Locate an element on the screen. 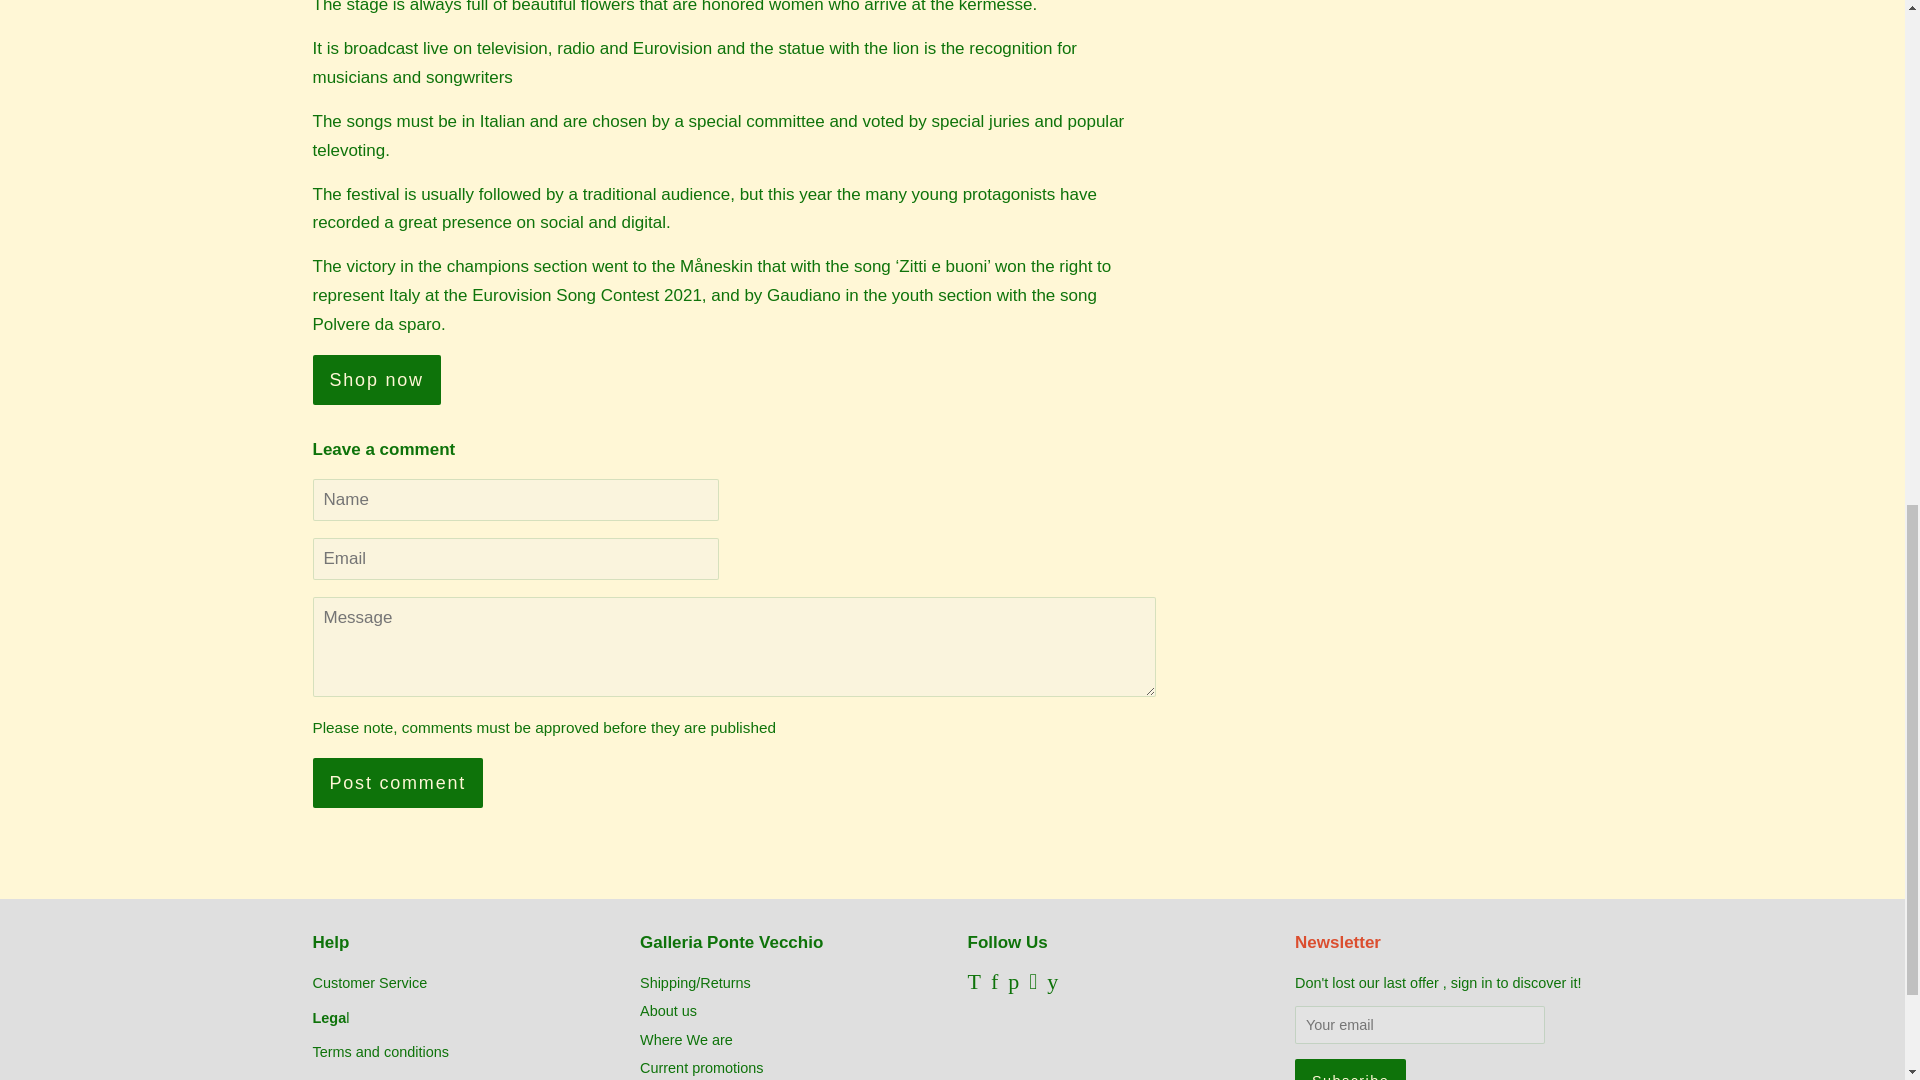 The width and height of the screenshot is (1920, 1080). Subscribe is located at coordinates (1350, 1070).